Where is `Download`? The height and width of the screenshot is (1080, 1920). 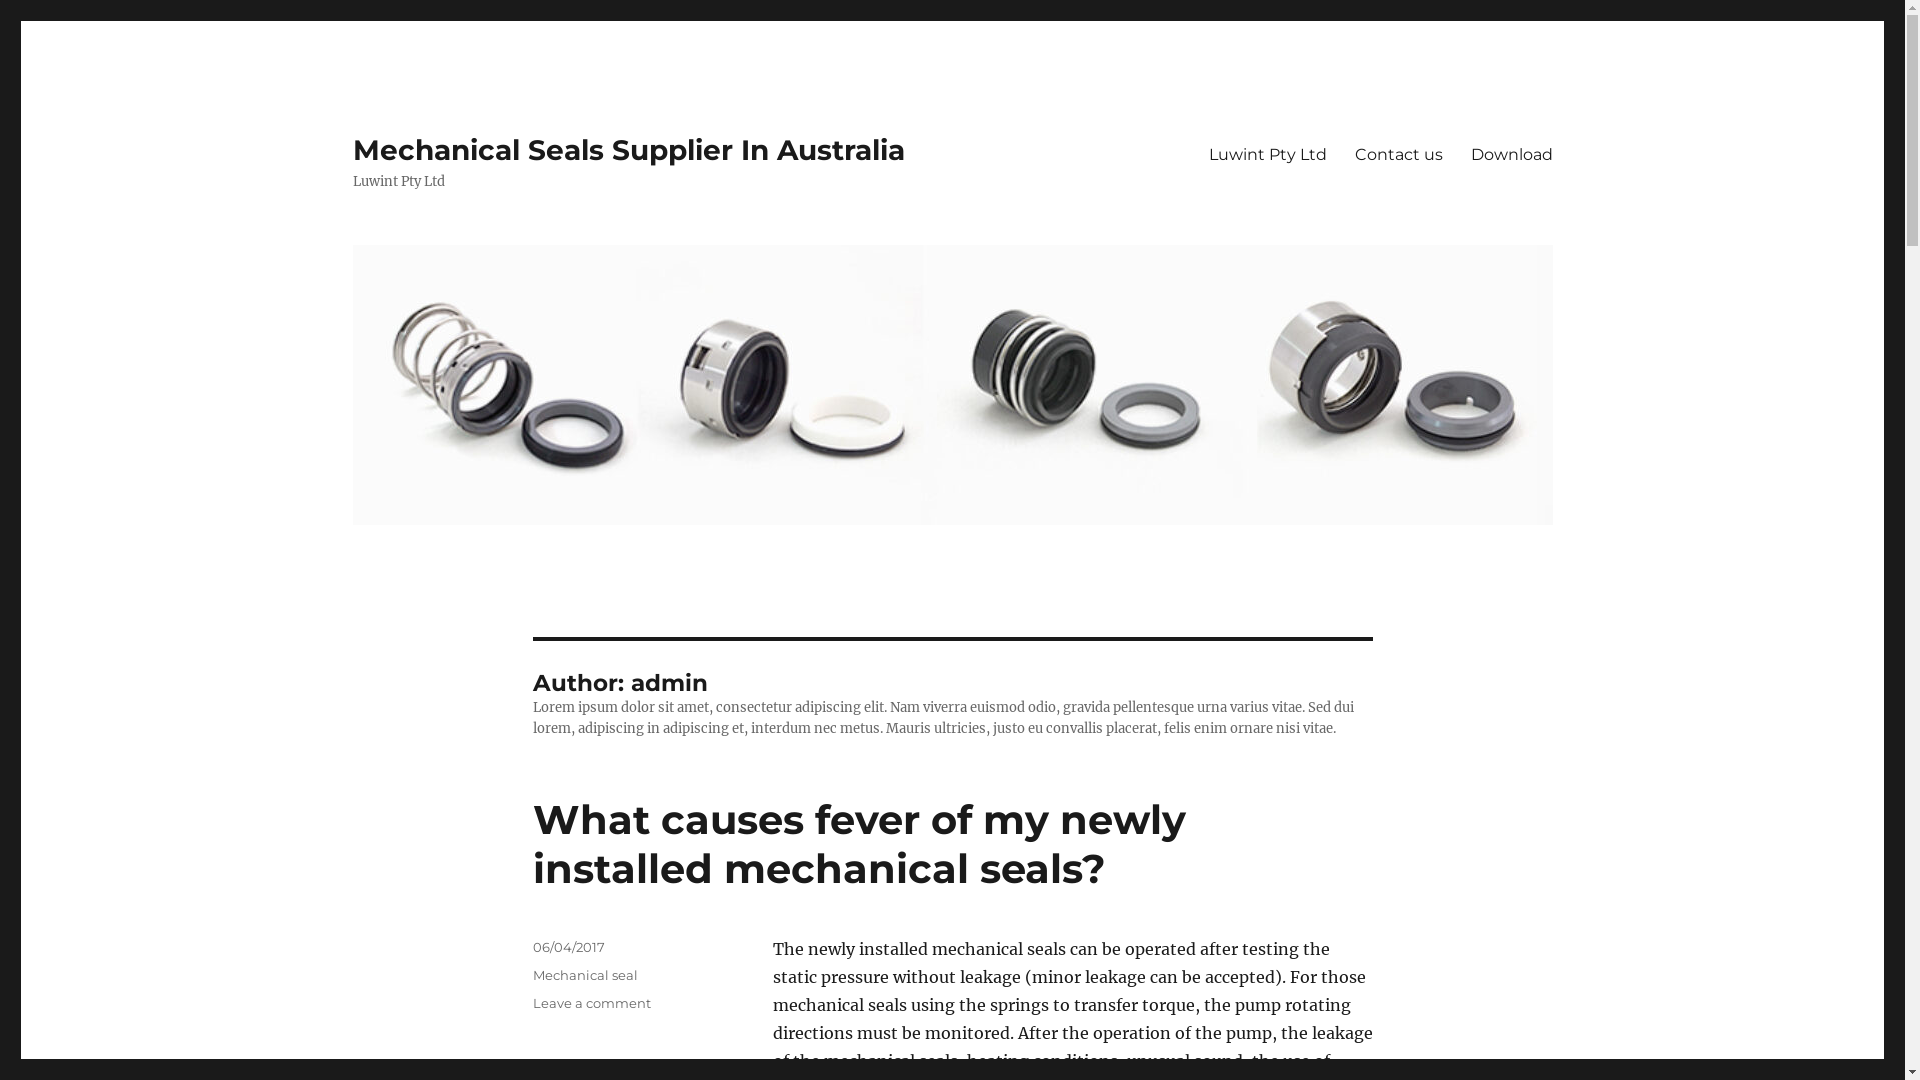 Download is located at coordinates (1511, 154).